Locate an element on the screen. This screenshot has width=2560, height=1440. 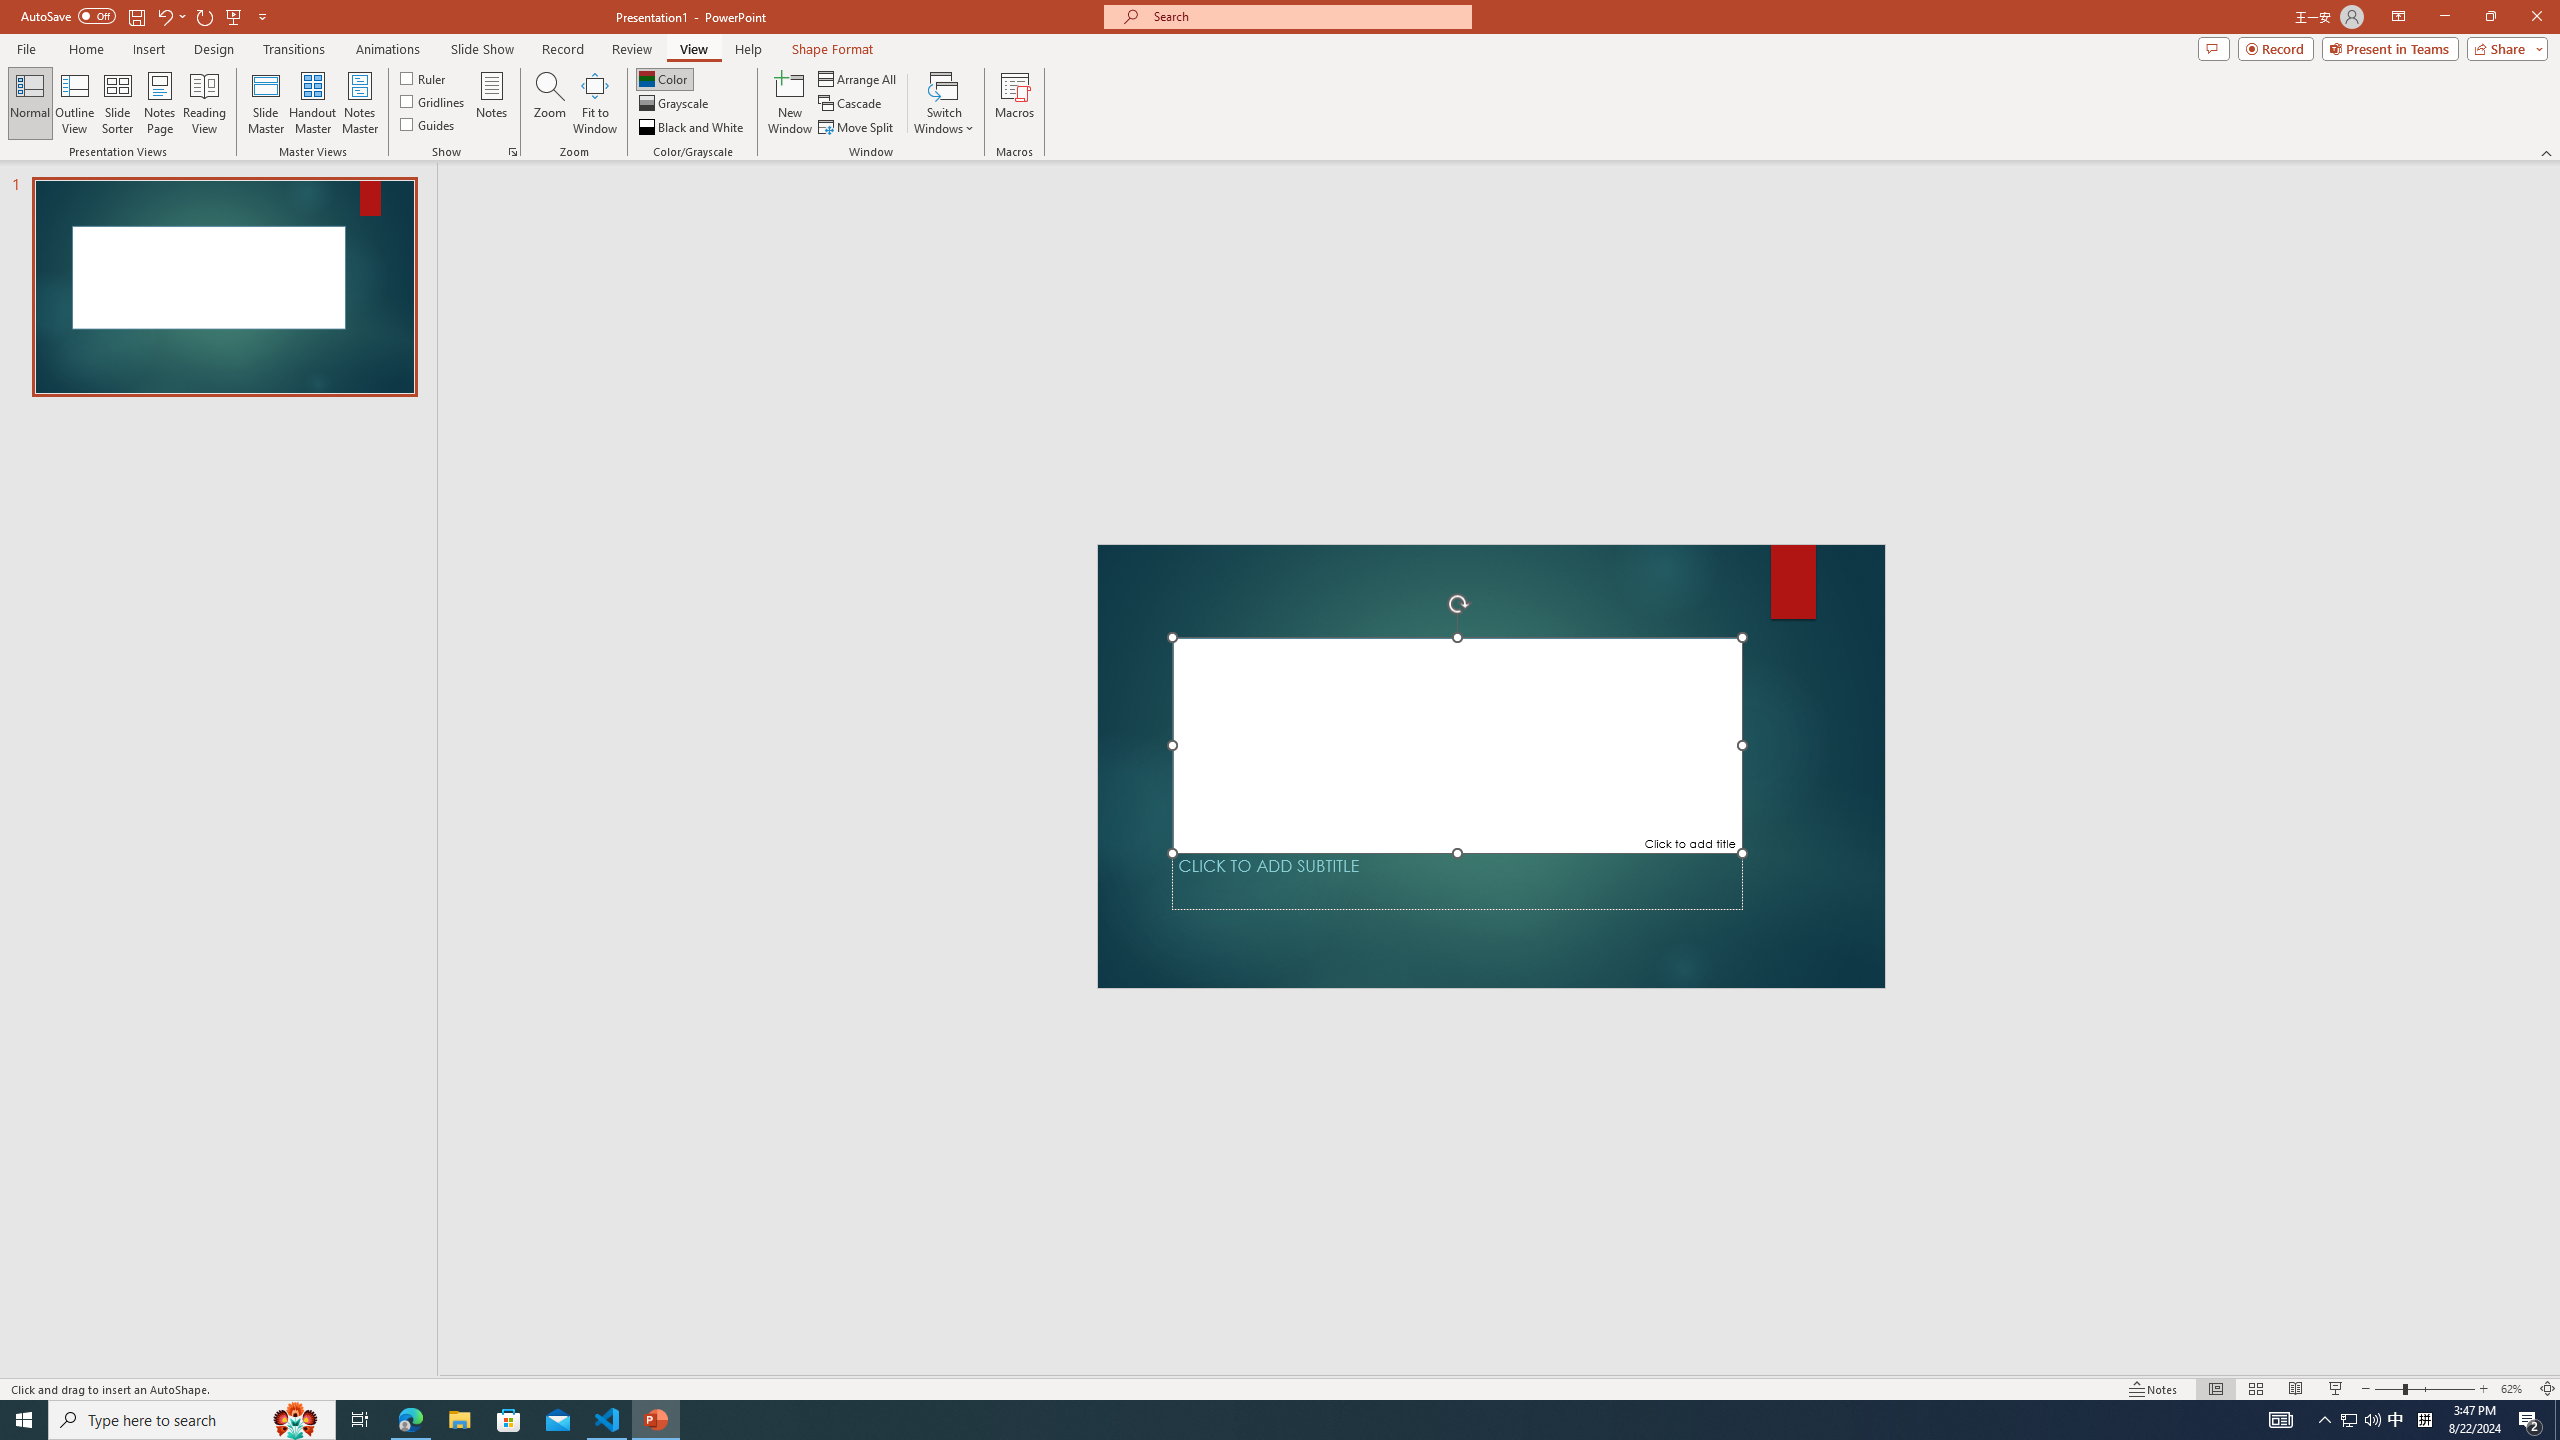
Slide Master is located at coordinates (266, 103).